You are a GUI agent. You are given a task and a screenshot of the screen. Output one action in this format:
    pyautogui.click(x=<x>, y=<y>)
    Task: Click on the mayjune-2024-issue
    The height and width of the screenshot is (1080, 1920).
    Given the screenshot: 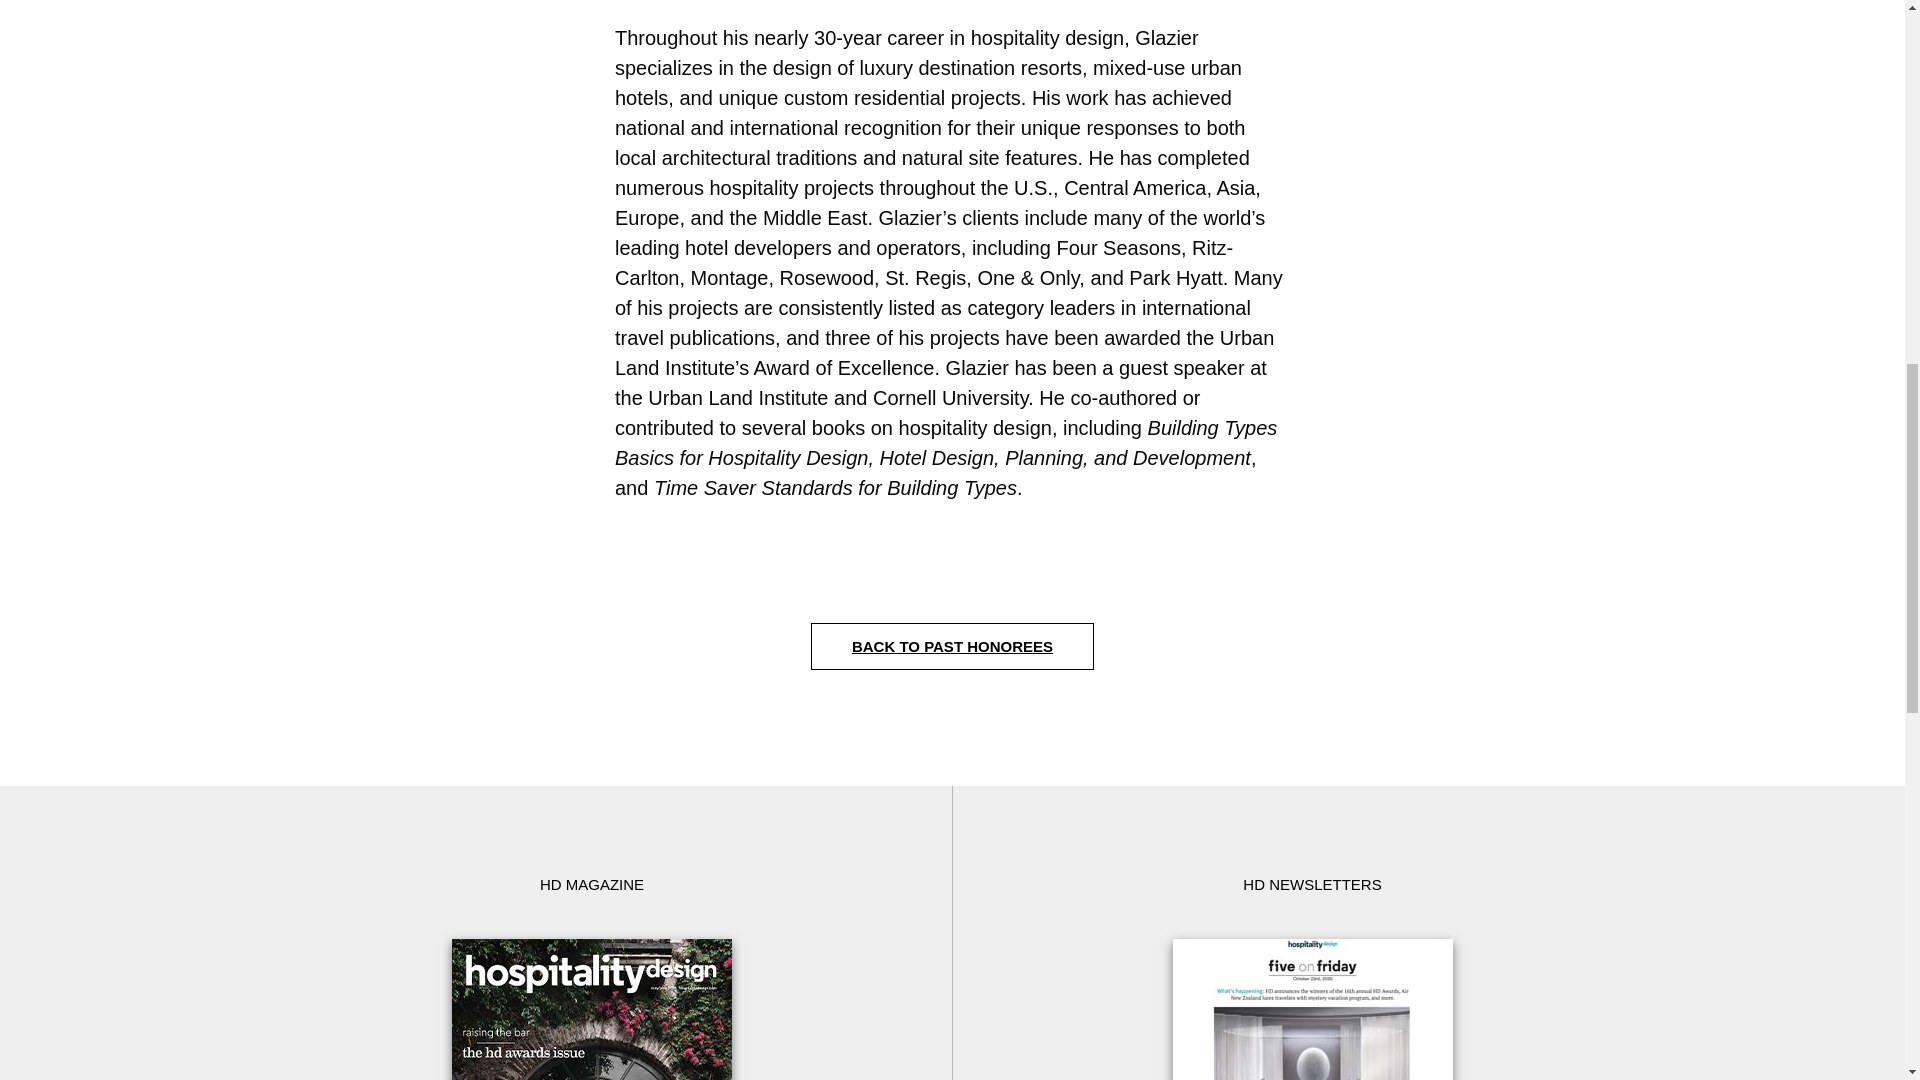 What is the action you would take?
    pyautogui.click(x=591, y=1009)
    